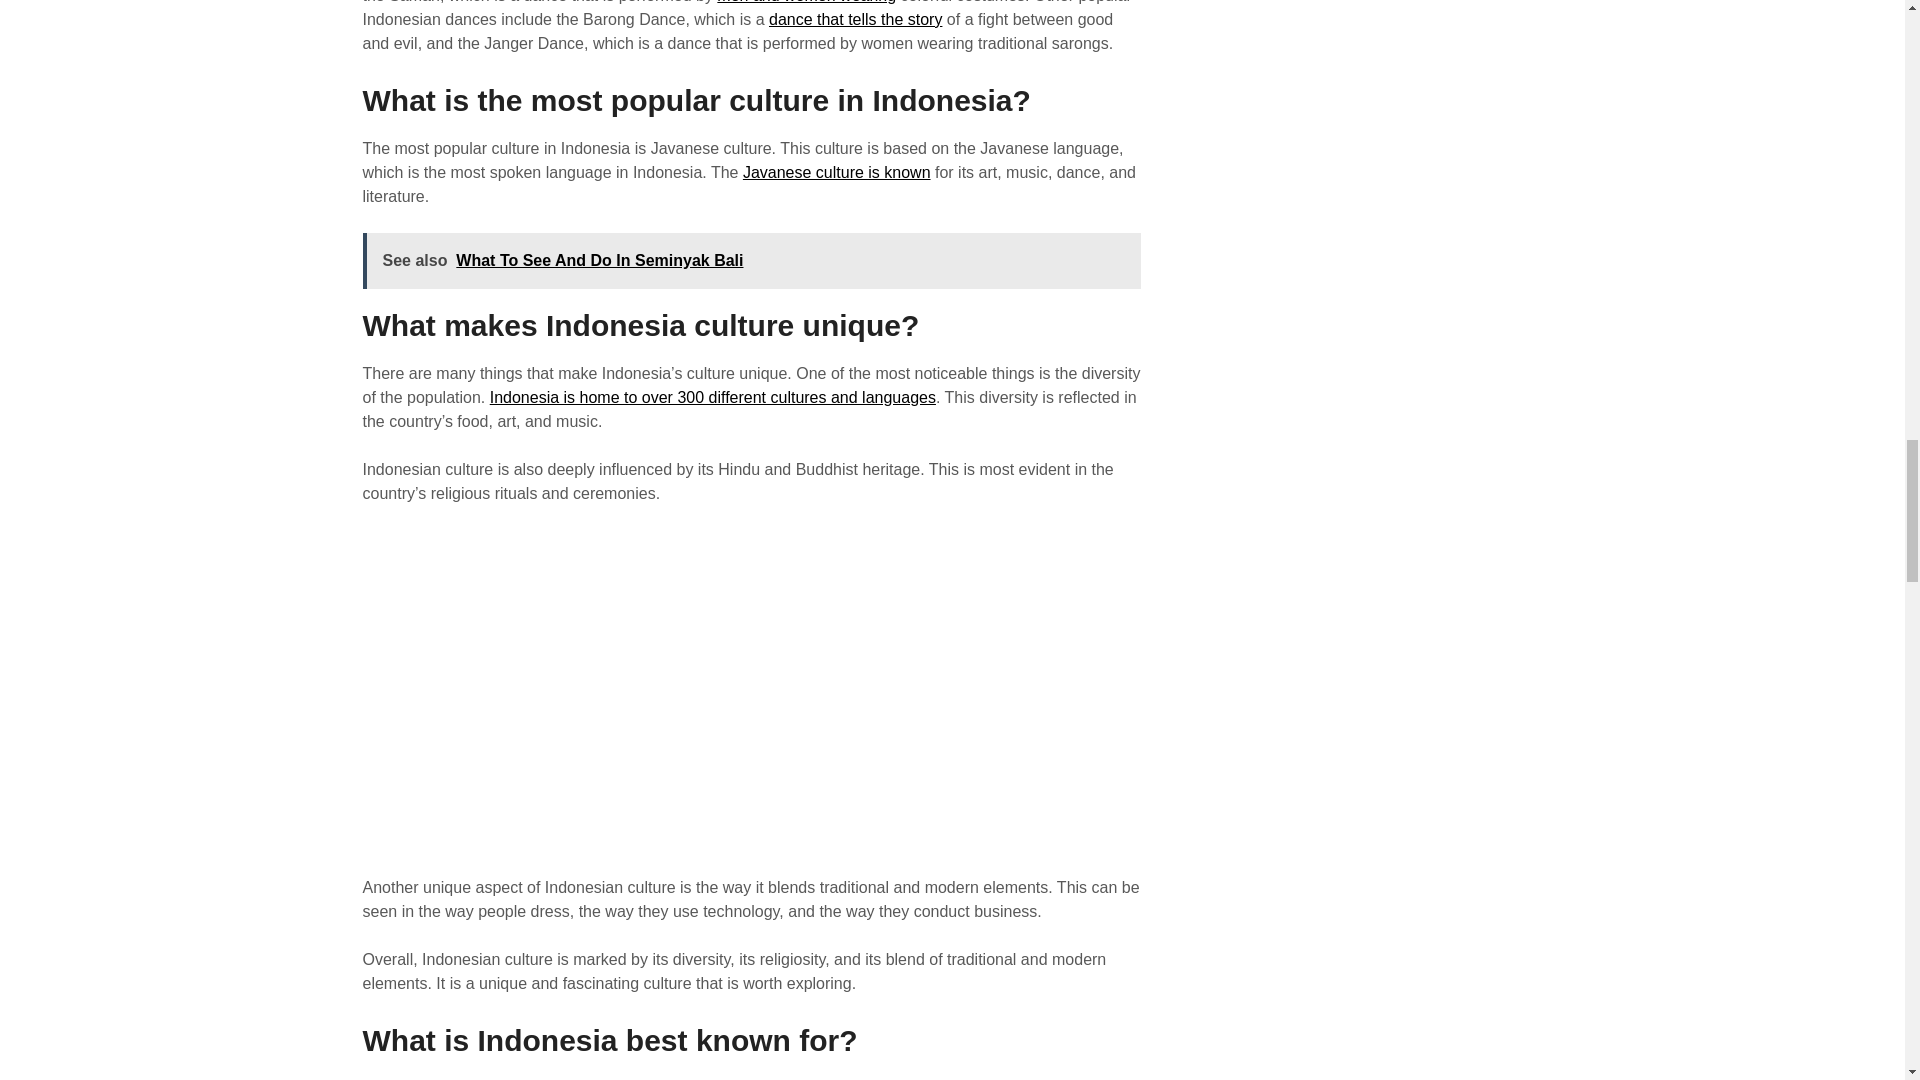  What do you see at coordinates (806, 2) in the screenshot?
I see `men and women wearing` at bounding box center [806, 2].